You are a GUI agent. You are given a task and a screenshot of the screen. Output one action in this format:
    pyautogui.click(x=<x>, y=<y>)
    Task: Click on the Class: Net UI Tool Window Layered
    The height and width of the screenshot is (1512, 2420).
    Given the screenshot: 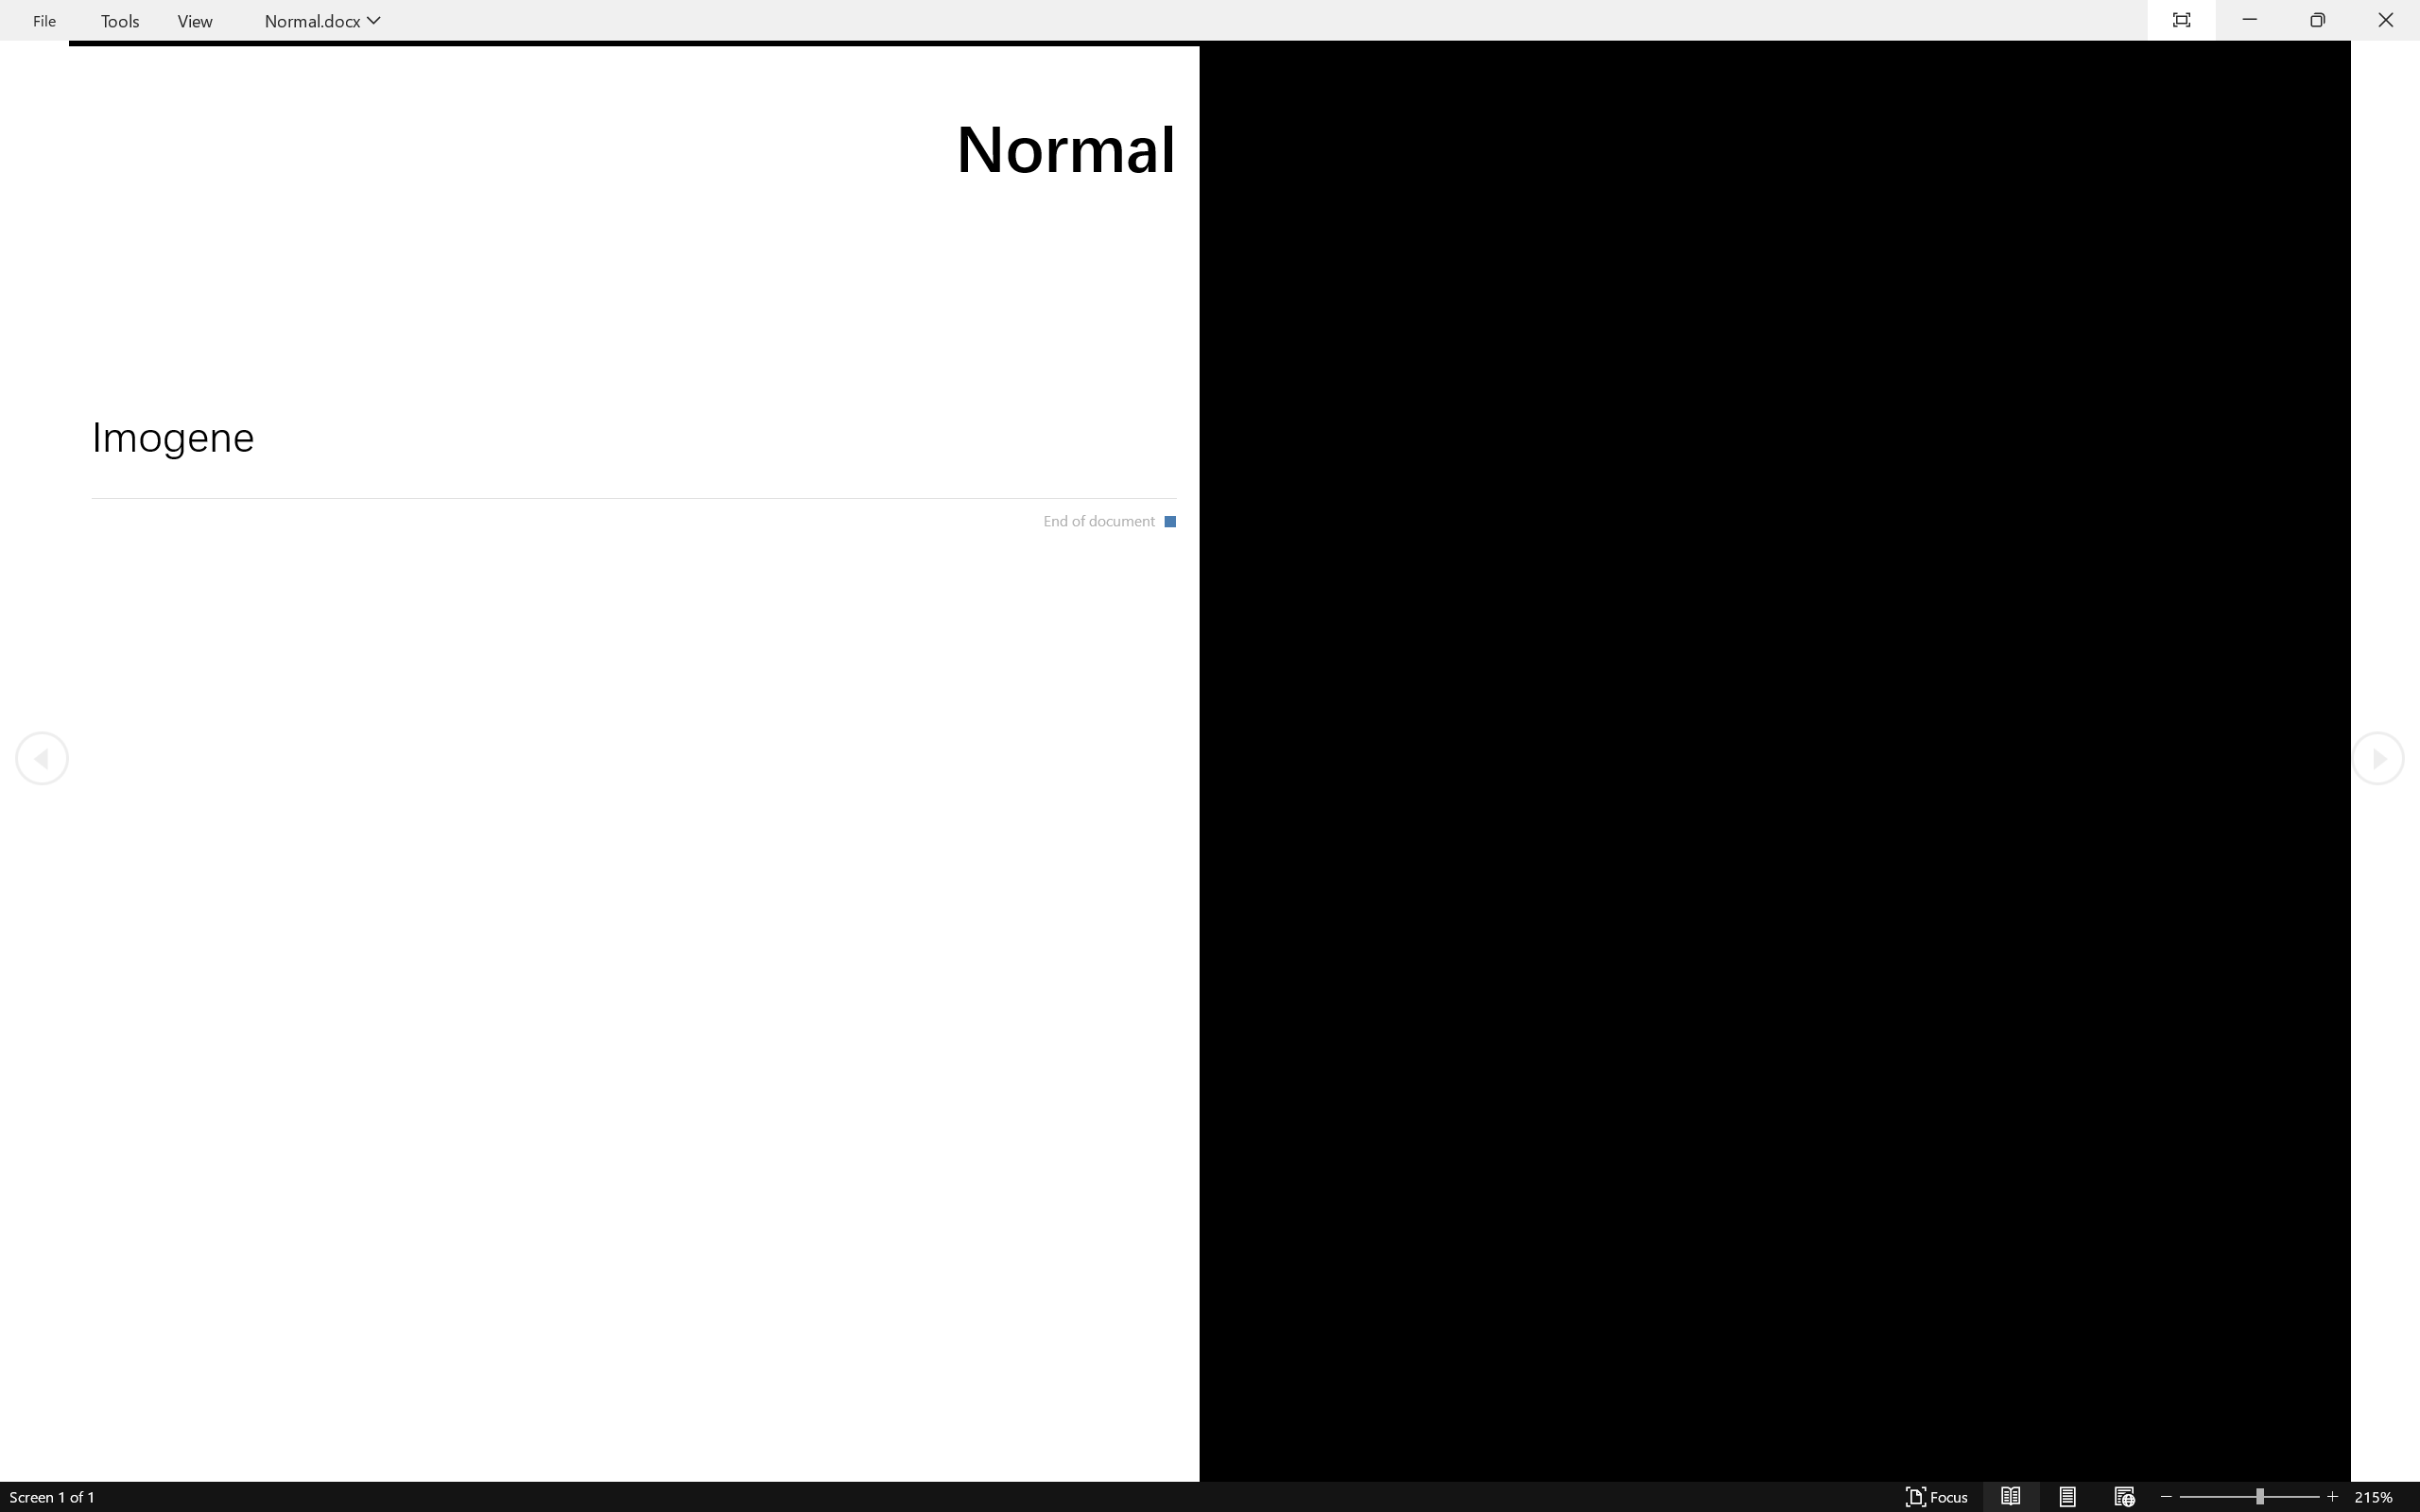 What is the action you would take?
    pyautogui.click(x=1210, y=21)
    